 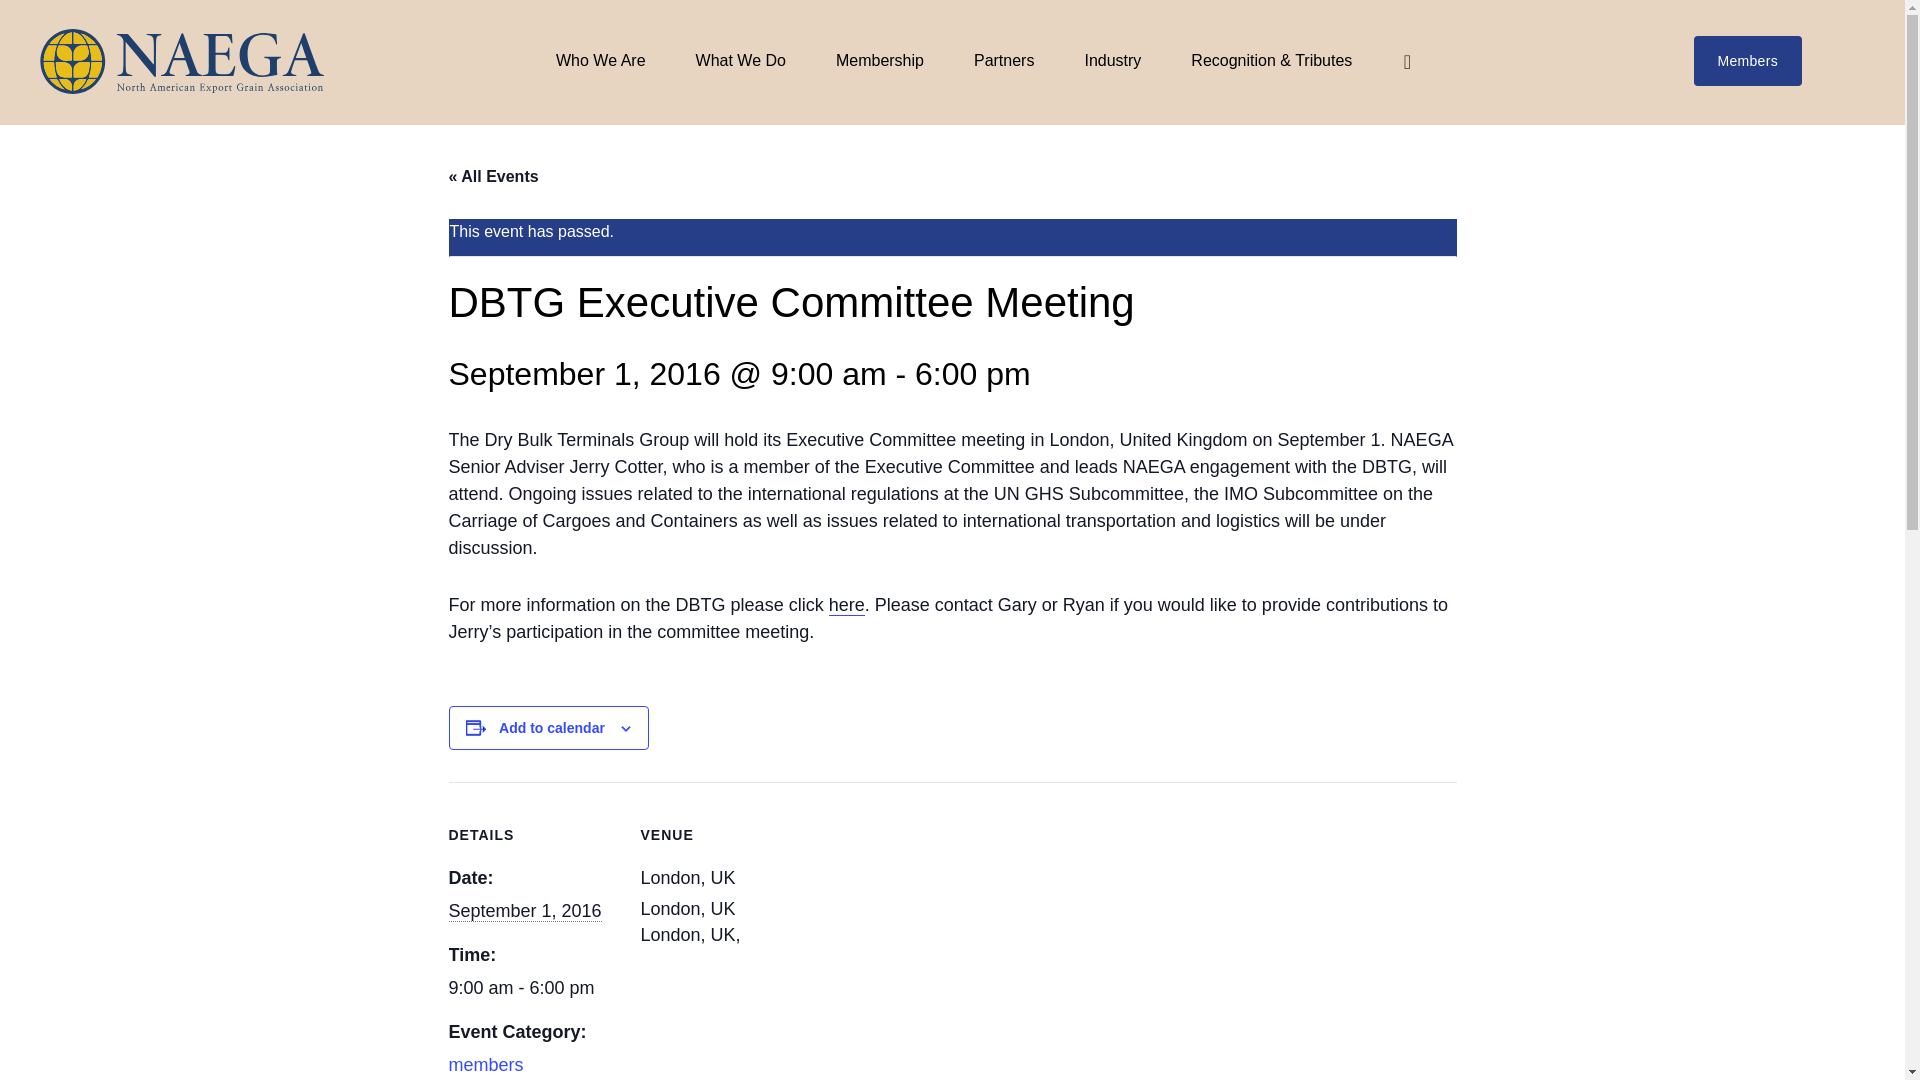 What do you see at coordinates (484, 1064) in the screenshot?
I see `members` at bounding box center [484, 1064].